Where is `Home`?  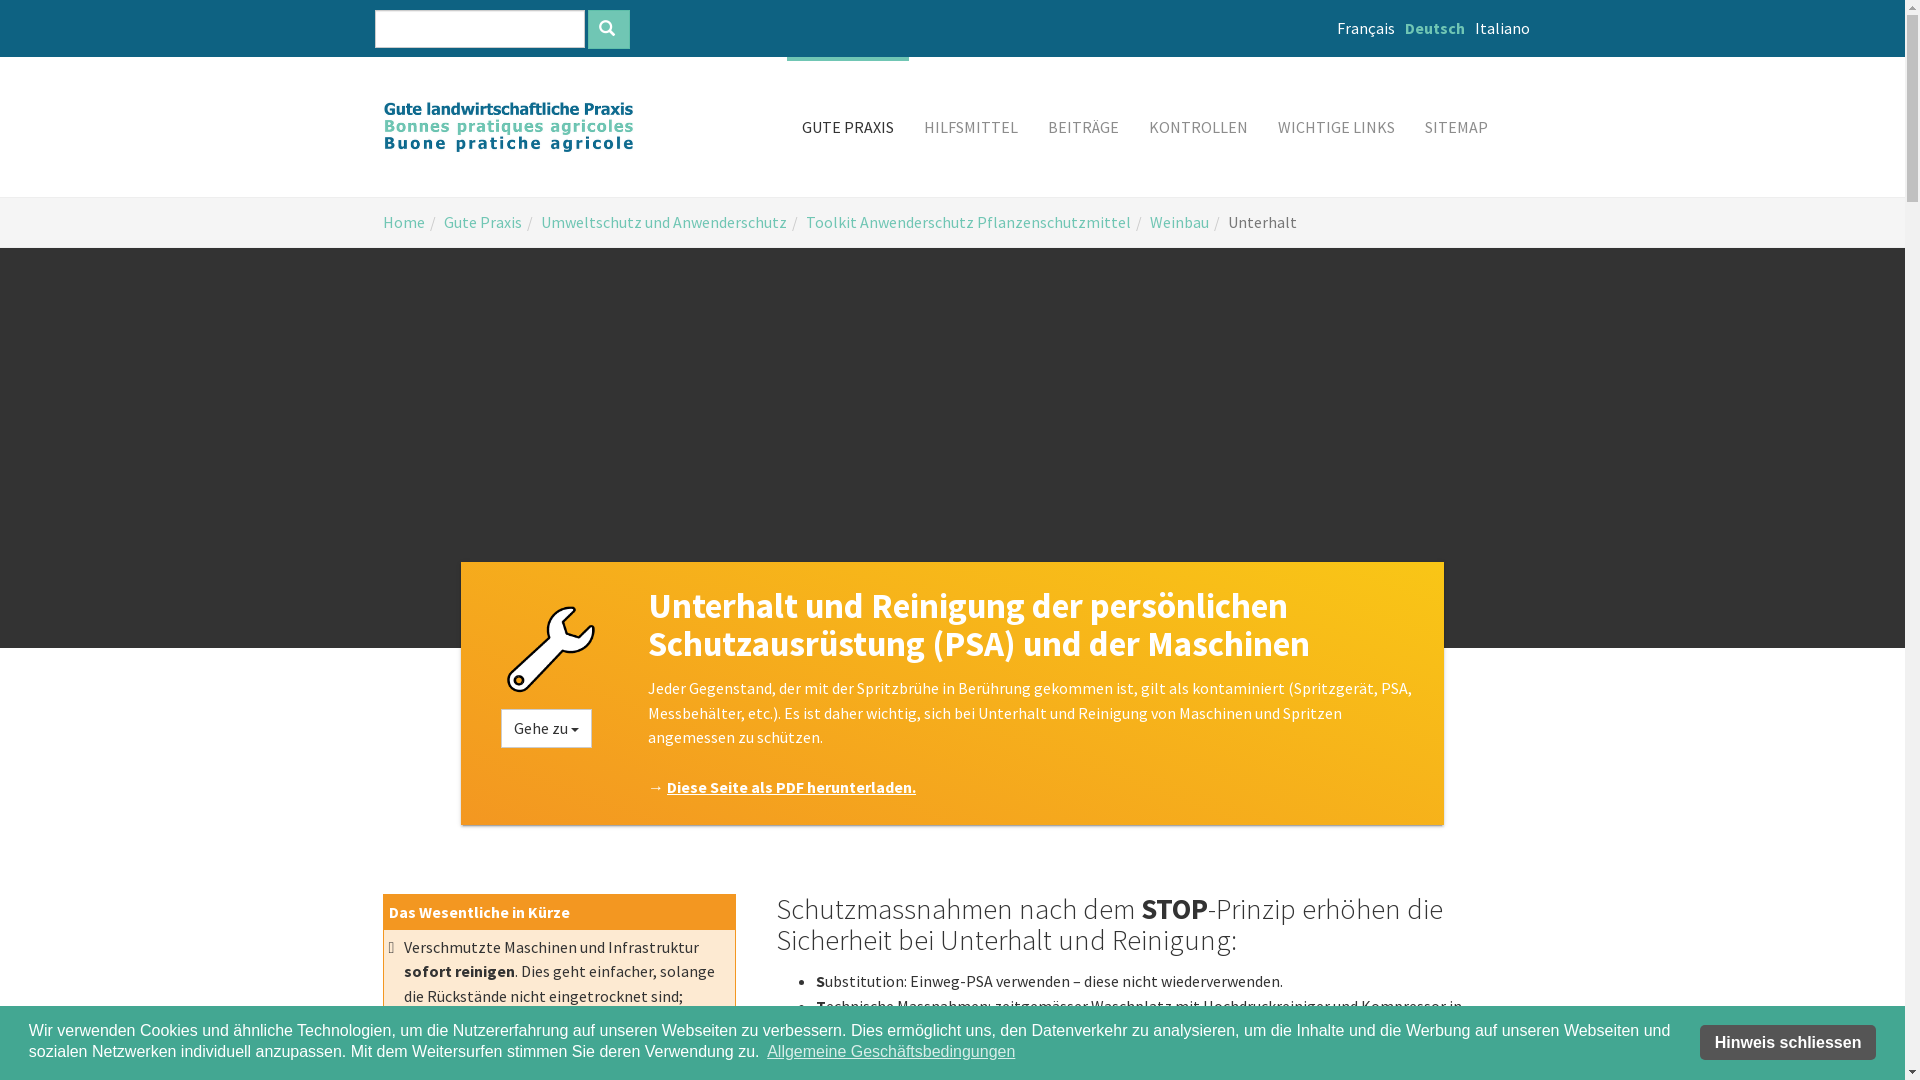 Home is located at coordinates (403, 222).